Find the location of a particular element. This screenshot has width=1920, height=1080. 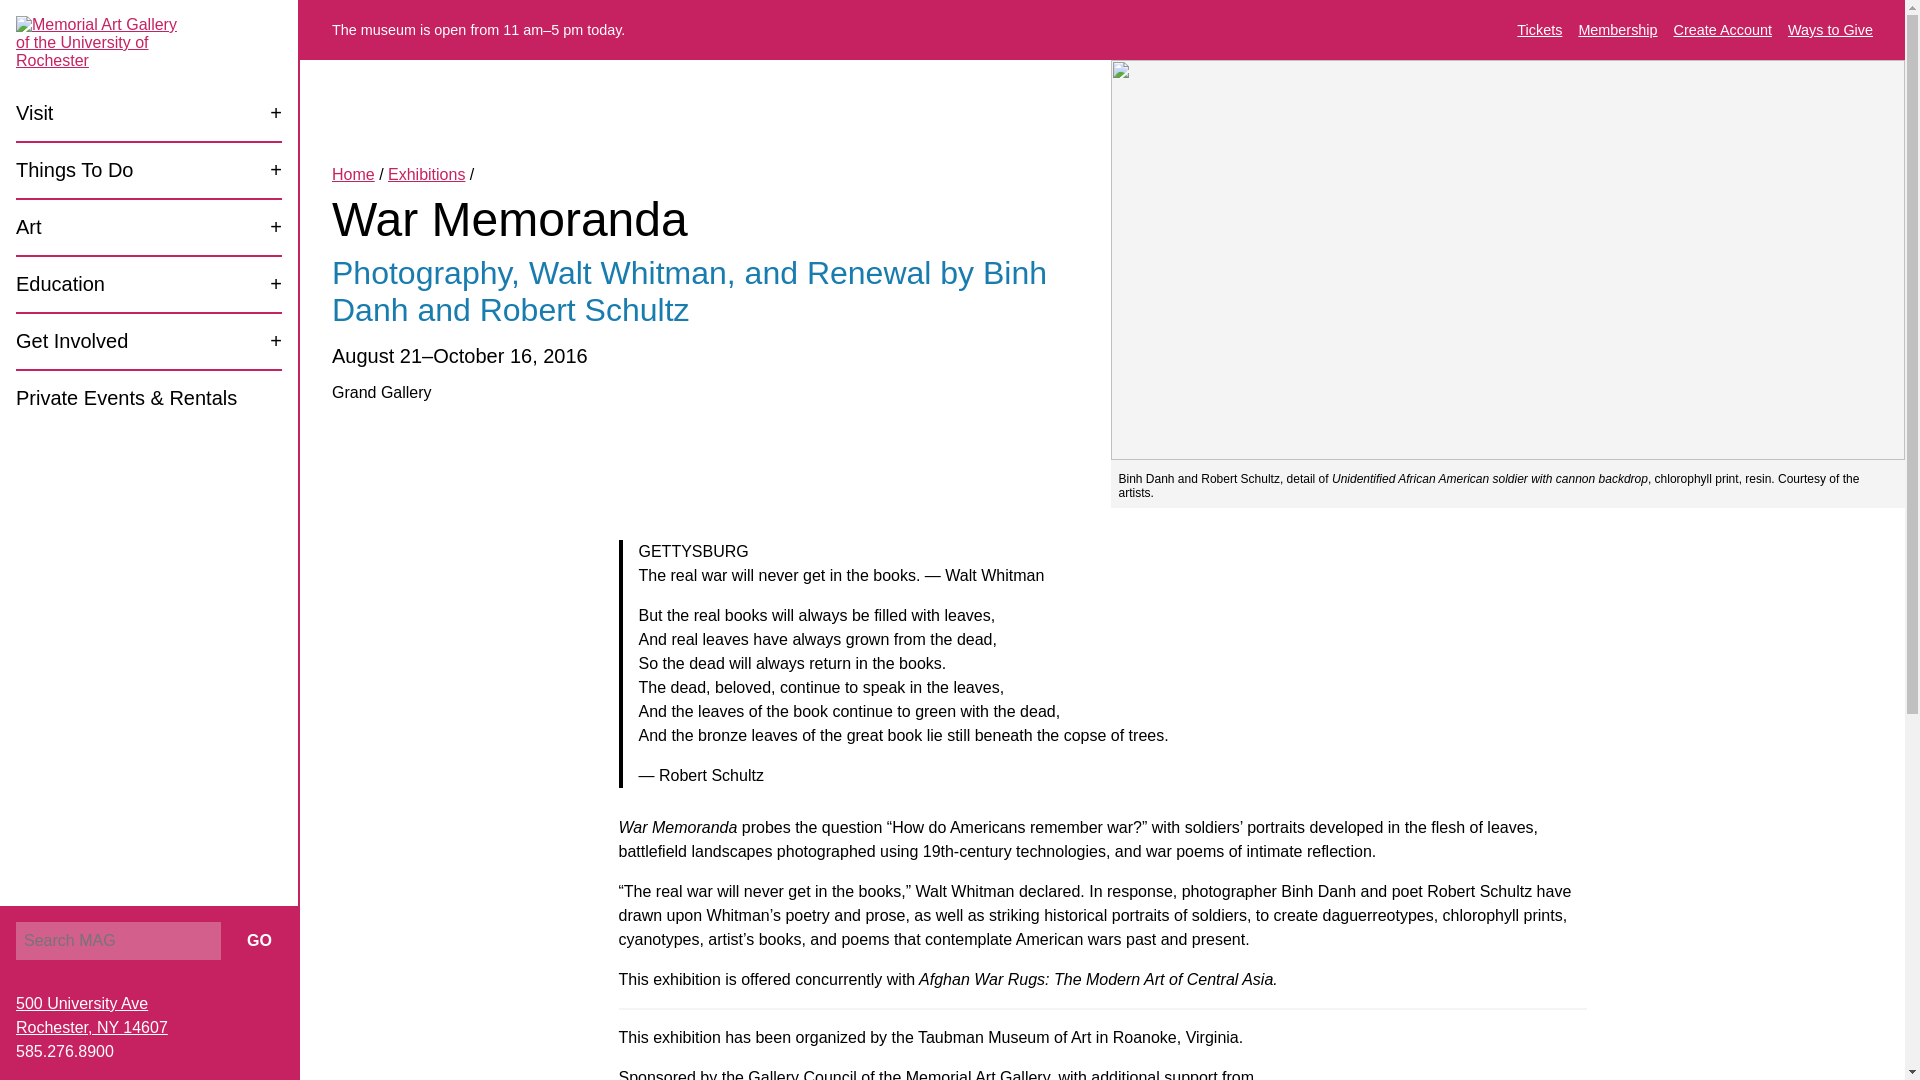

Education is located at coordinates (148, 284).